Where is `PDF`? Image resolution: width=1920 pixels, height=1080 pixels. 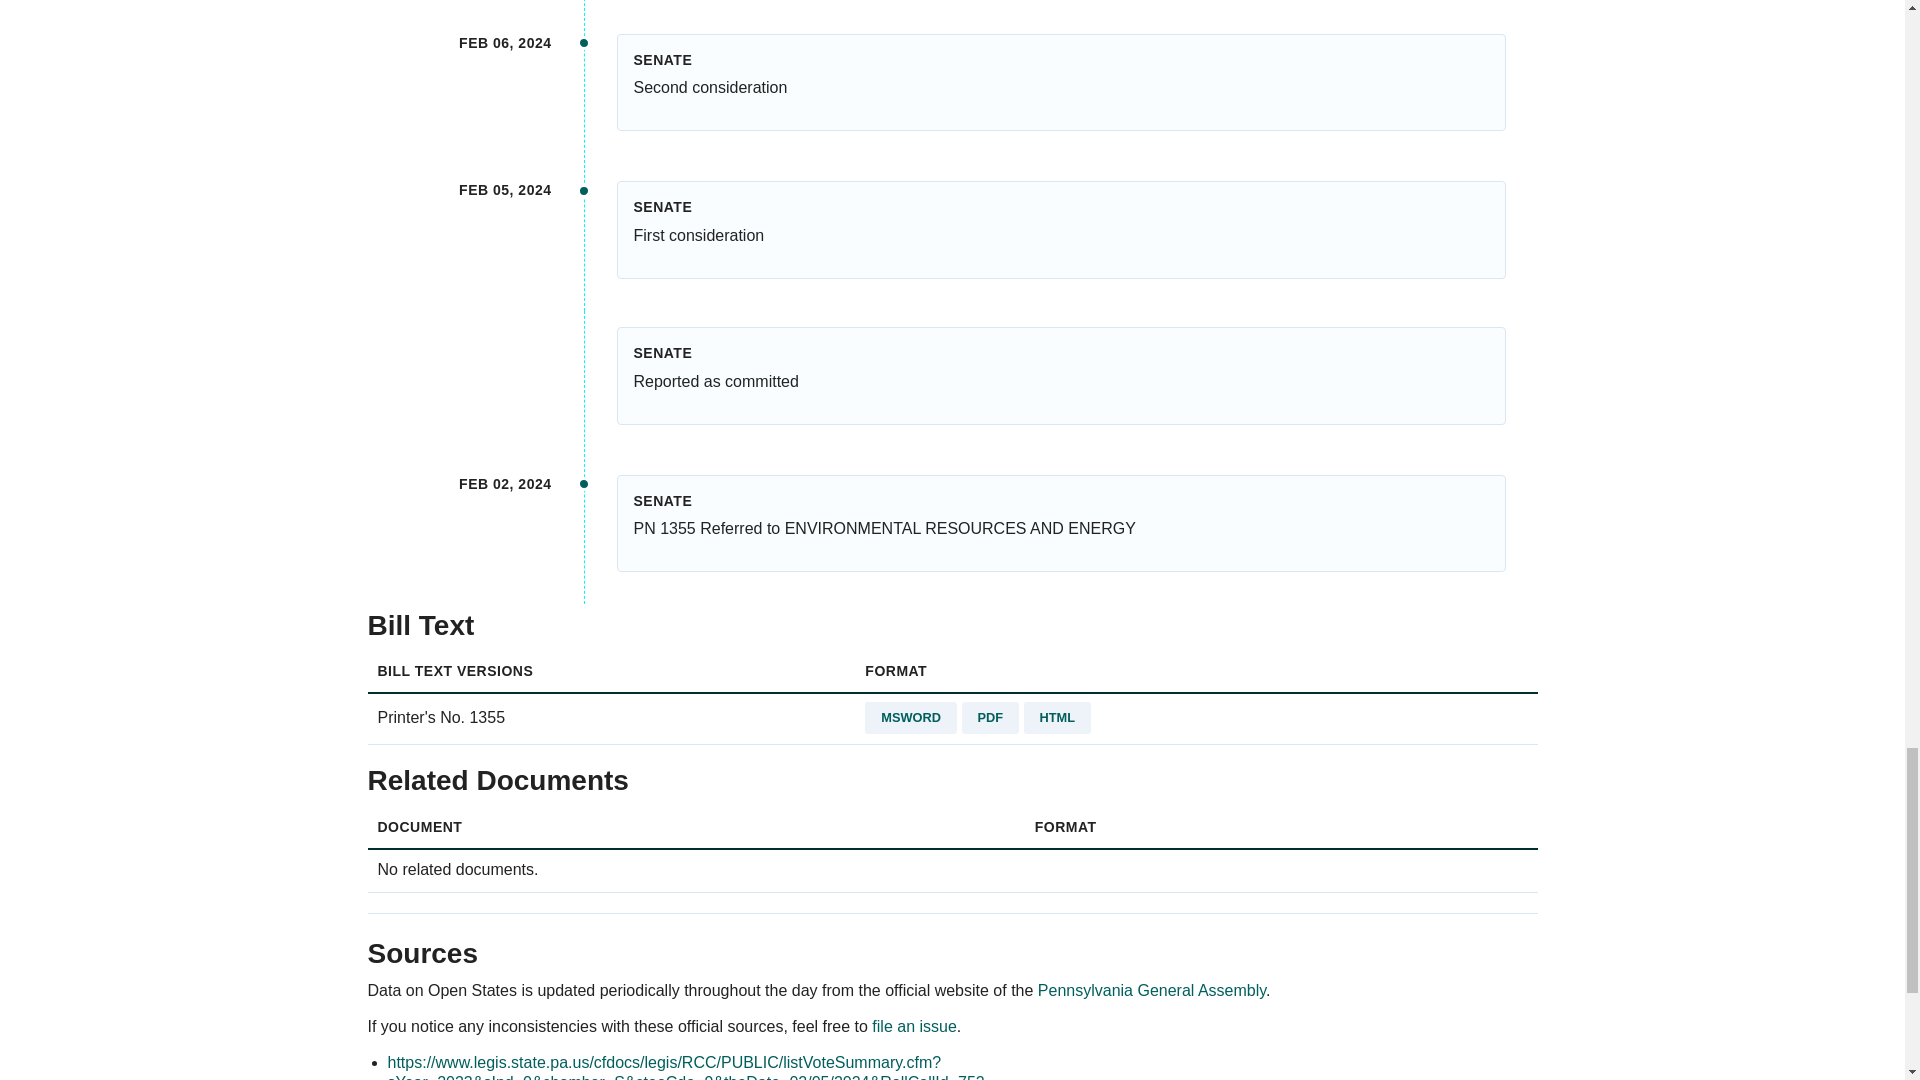 PDF is located at coordinates (990, 718).